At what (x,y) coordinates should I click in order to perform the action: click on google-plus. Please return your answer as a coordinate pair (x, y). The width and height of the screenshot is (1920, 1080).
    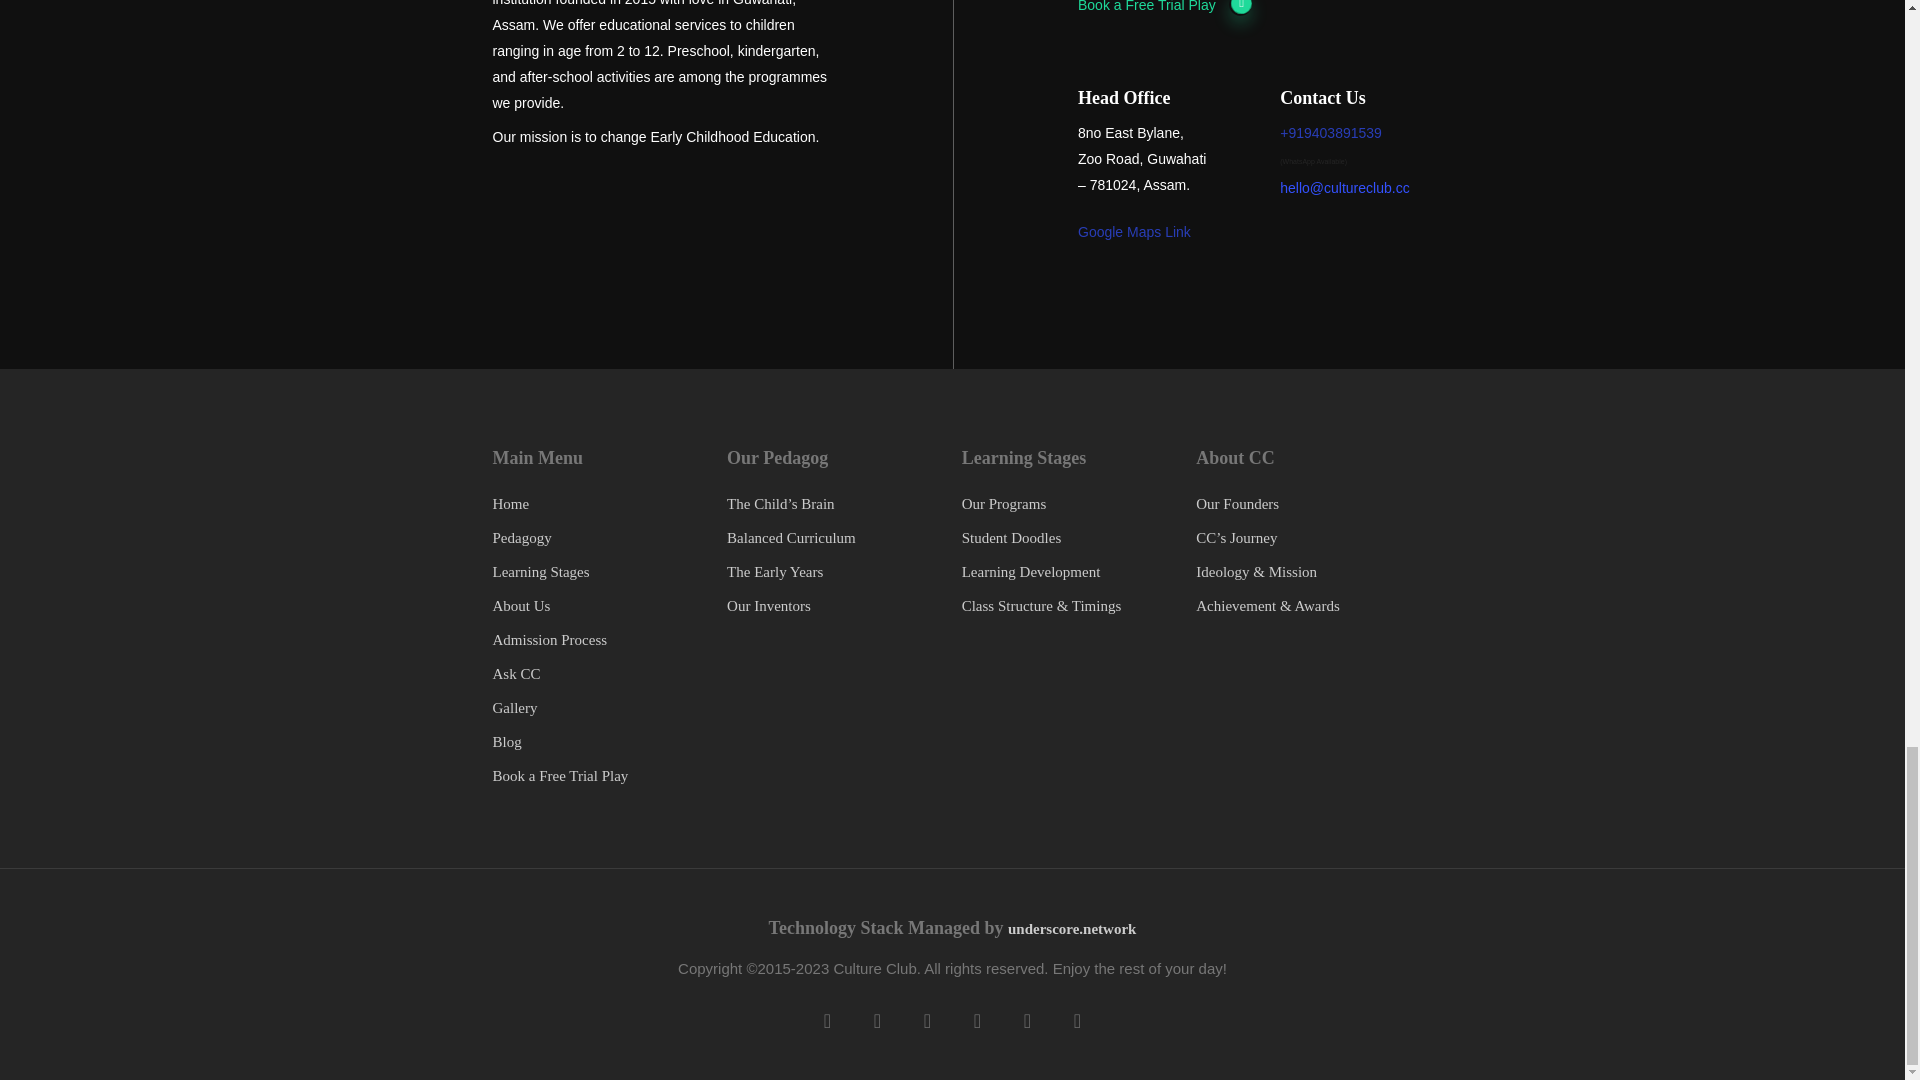
    Looking at the image, I should click on (1026, 1020).